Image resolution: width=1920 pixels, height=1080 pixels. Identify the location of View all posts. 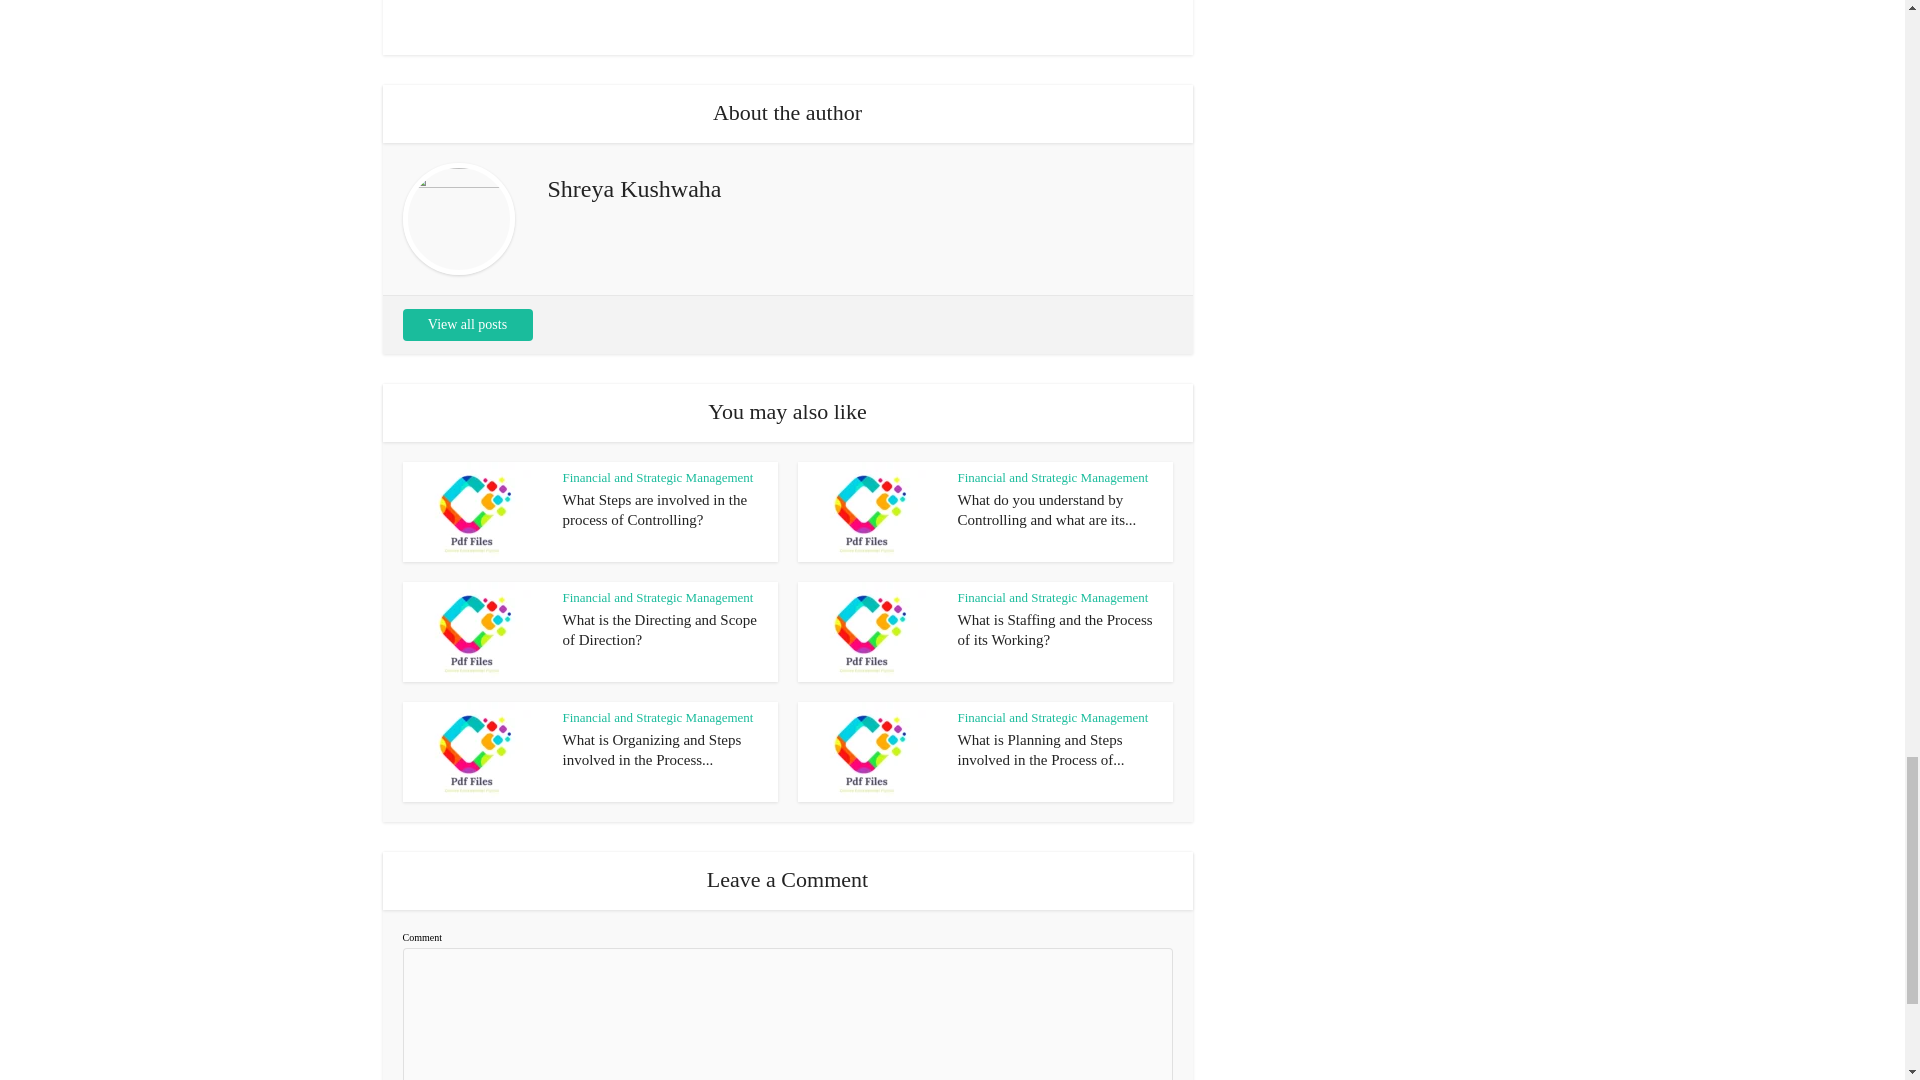
(466, 324).